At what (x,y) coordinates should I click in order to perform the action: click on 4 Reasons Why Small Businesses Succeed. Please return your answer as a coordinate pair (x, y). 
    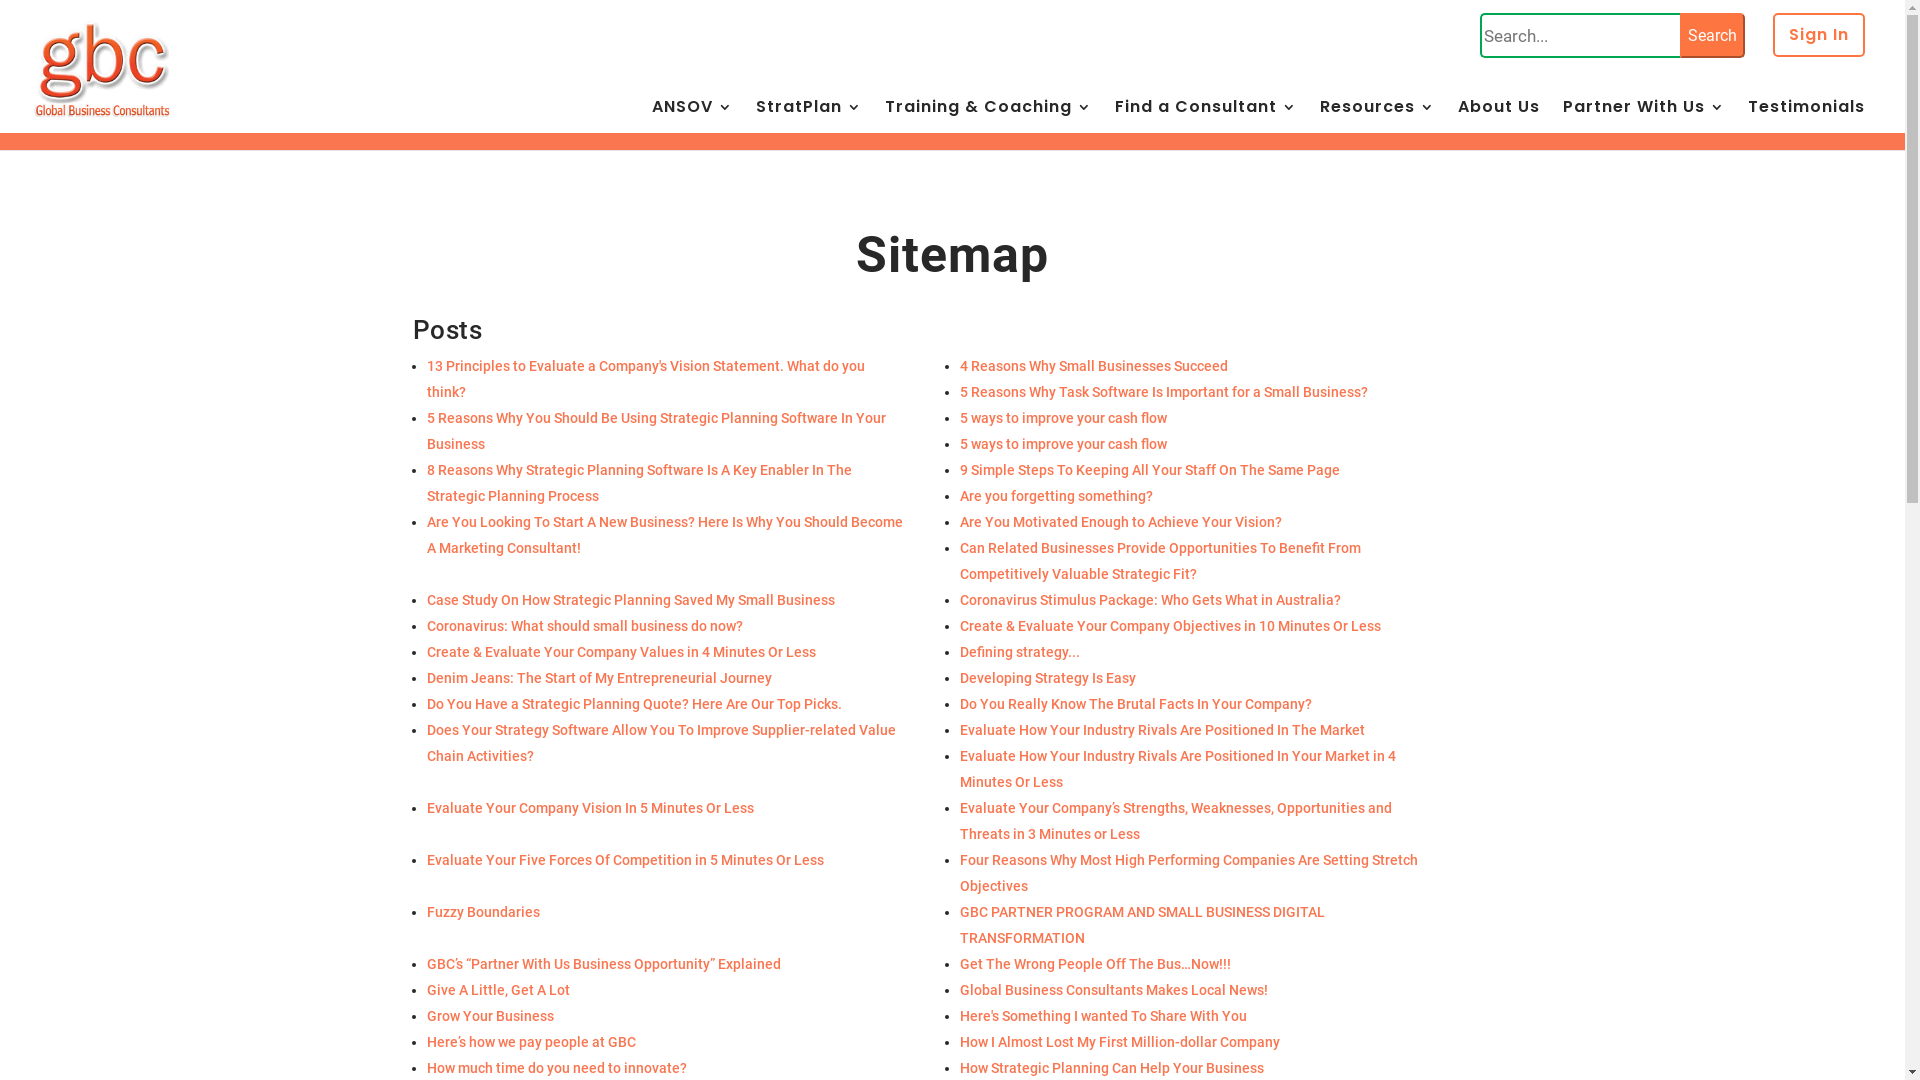
    Looking at the image, I should click on (1200, 366).